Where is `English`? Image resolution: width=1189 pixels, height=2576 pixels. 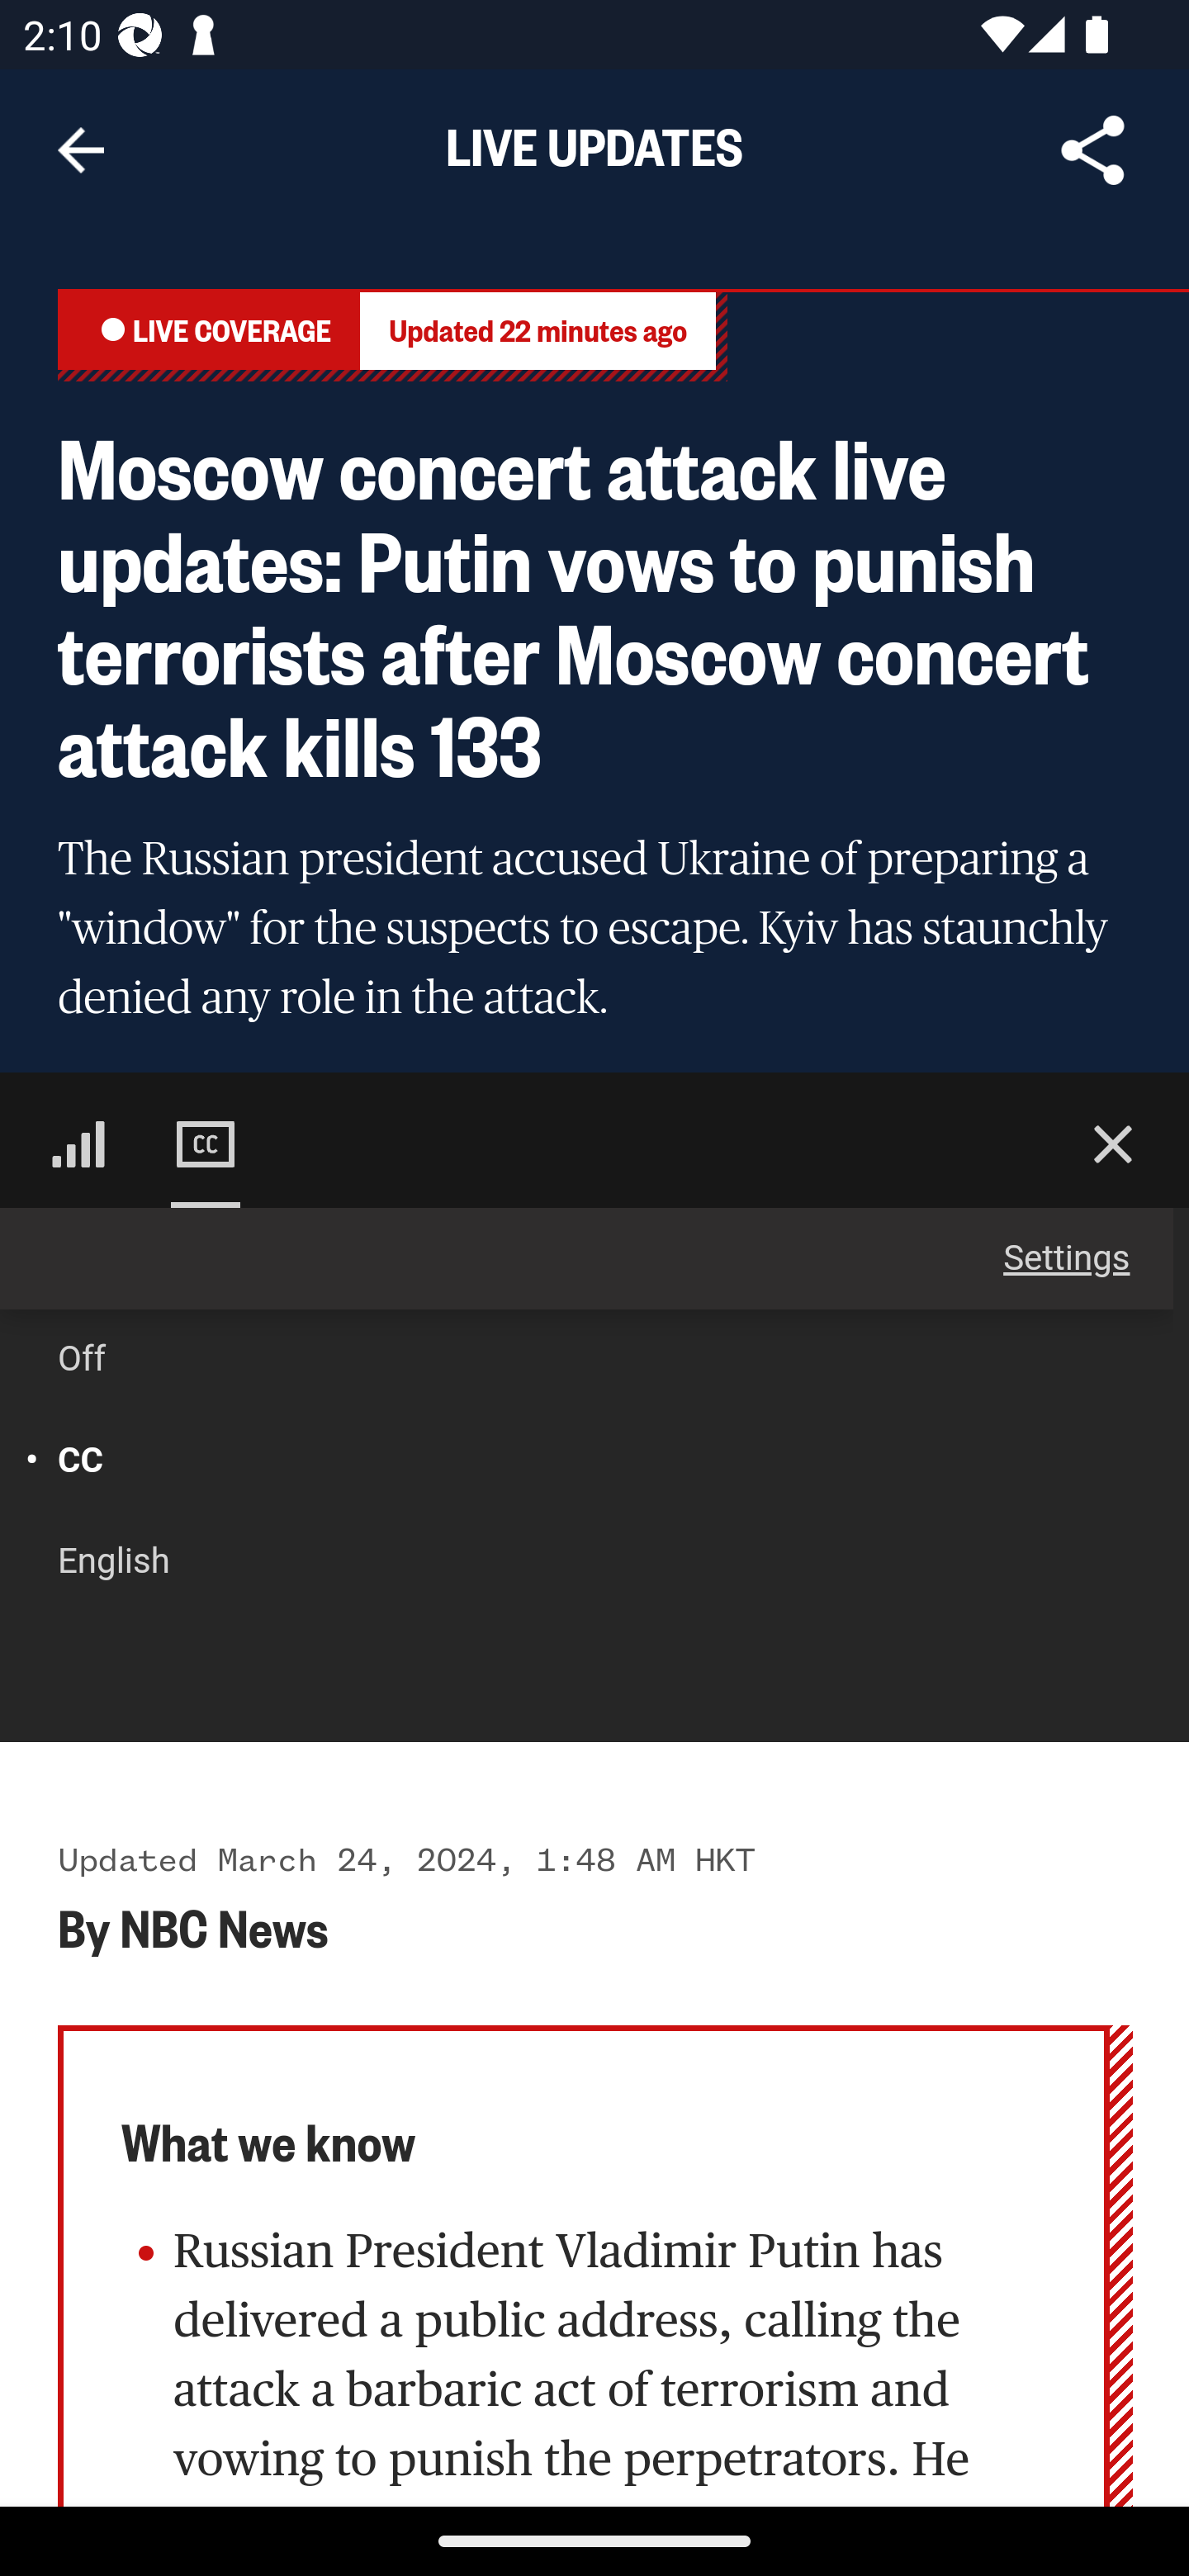
English is located at coordinates (565, 1562).